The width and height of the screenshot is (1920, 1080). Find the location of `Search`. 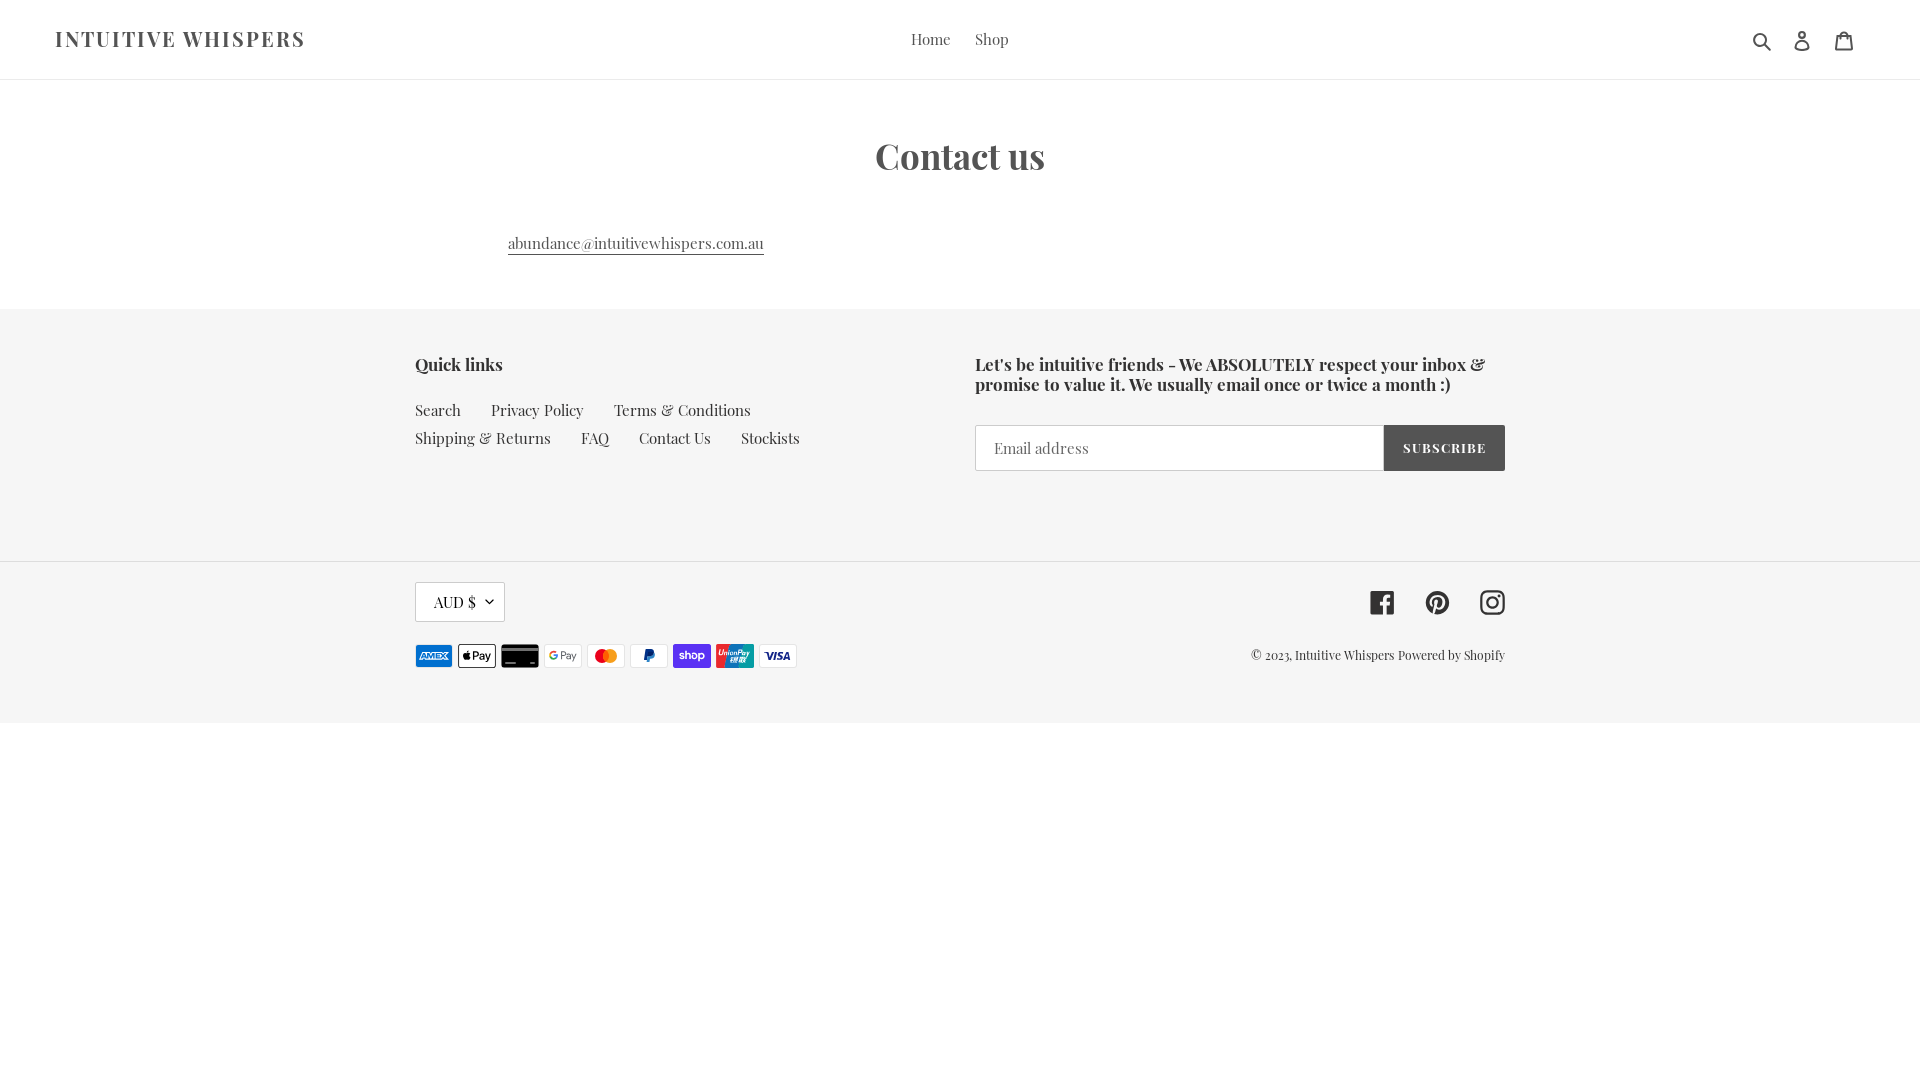

Search is located at coordinates (1764, 40).